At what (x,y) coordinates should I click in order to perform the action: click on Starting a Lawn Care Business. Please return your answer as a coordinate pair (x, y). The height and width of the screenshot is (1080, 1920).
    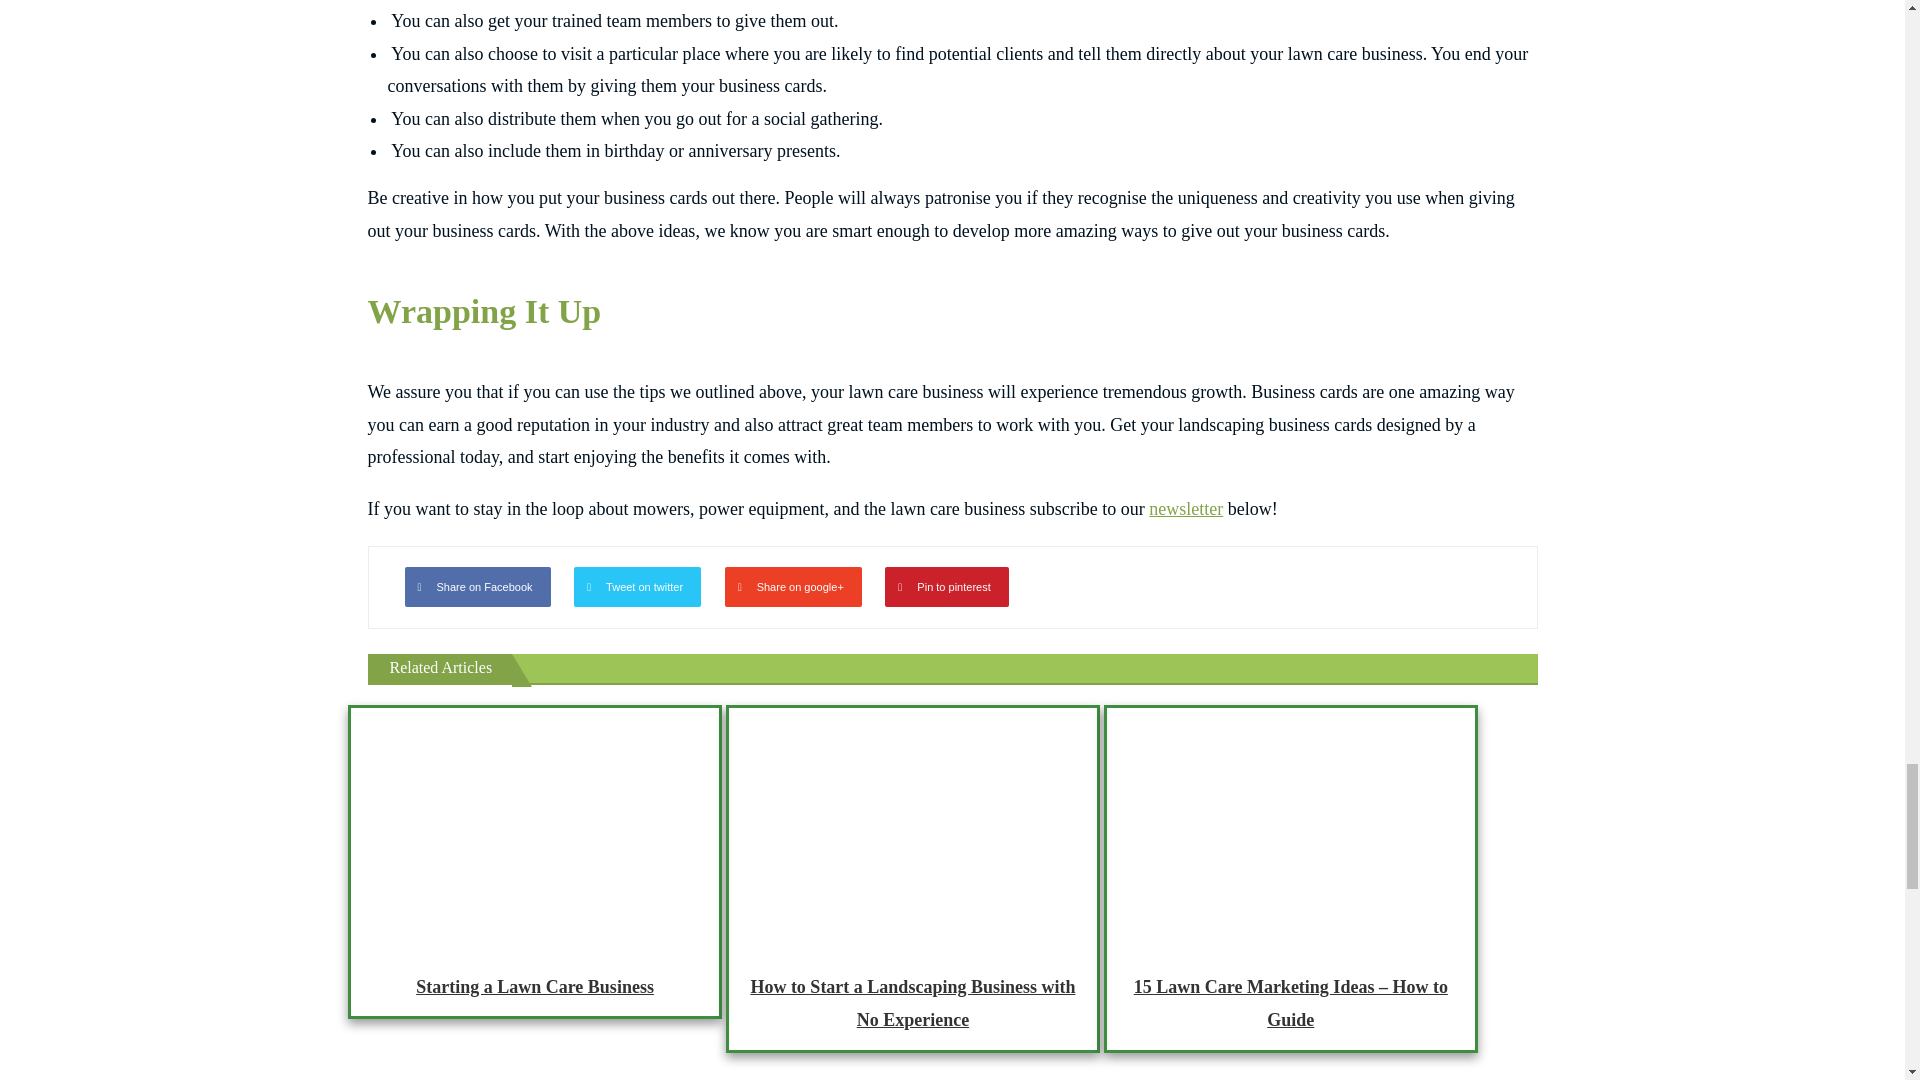
    Looking at the image, I should click on (534, 826).